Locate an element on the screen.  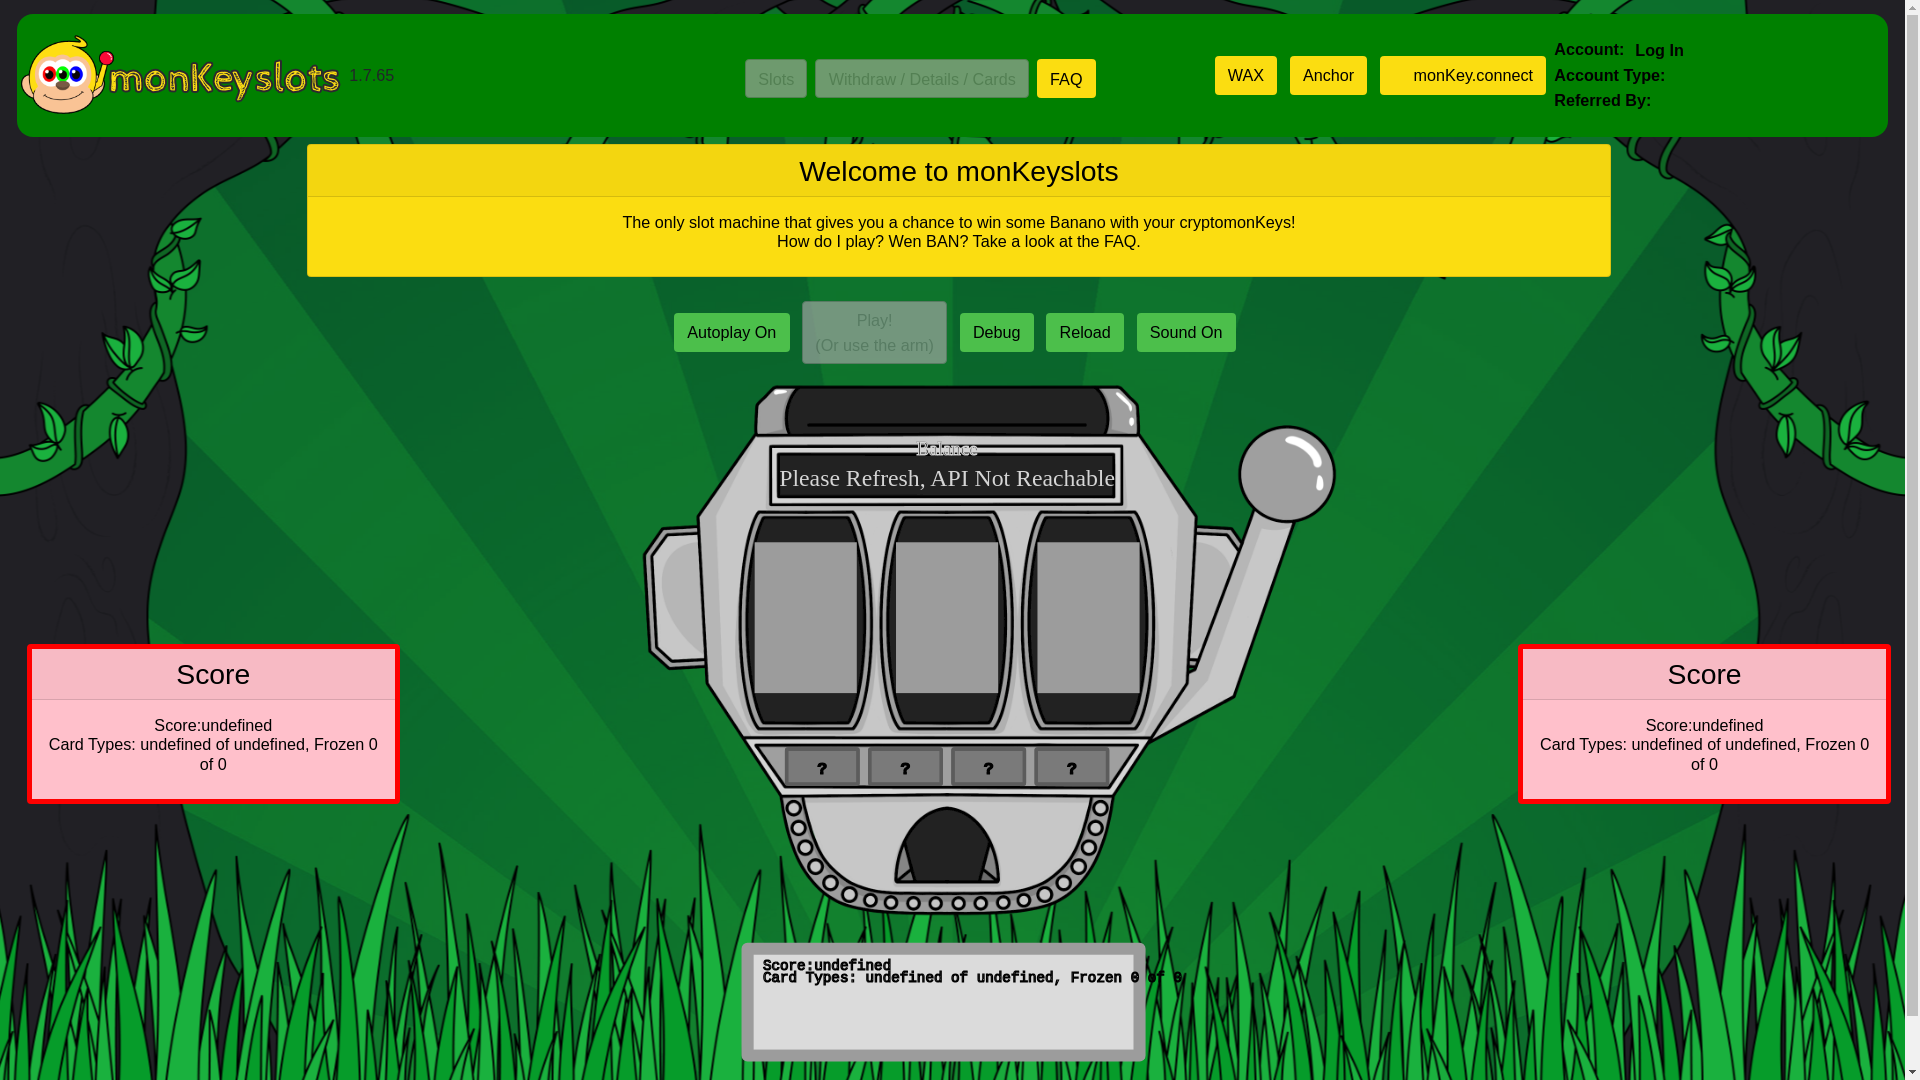
Debug is located at coordinates (997, 332).